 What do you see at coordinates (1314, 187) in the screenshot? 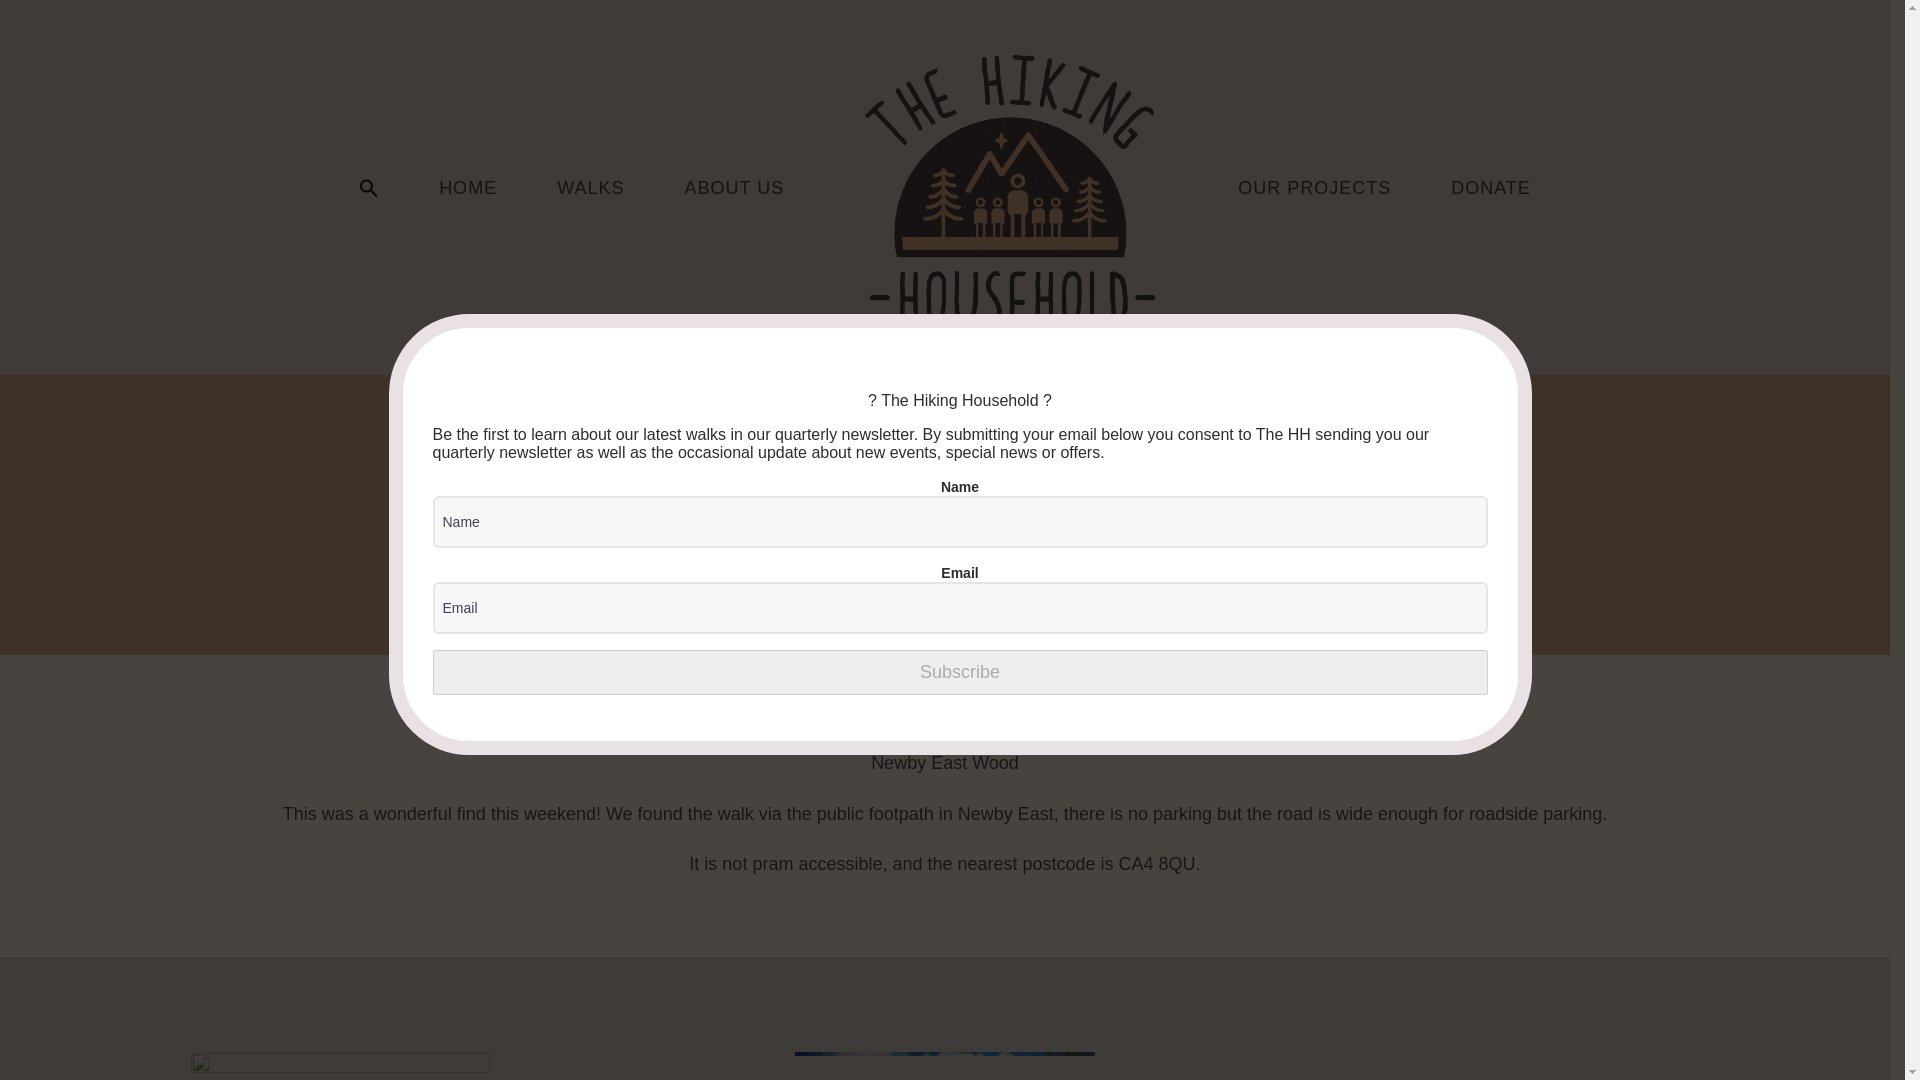
I see `OUR PROJECTS` at bounding box center [1314, 187].